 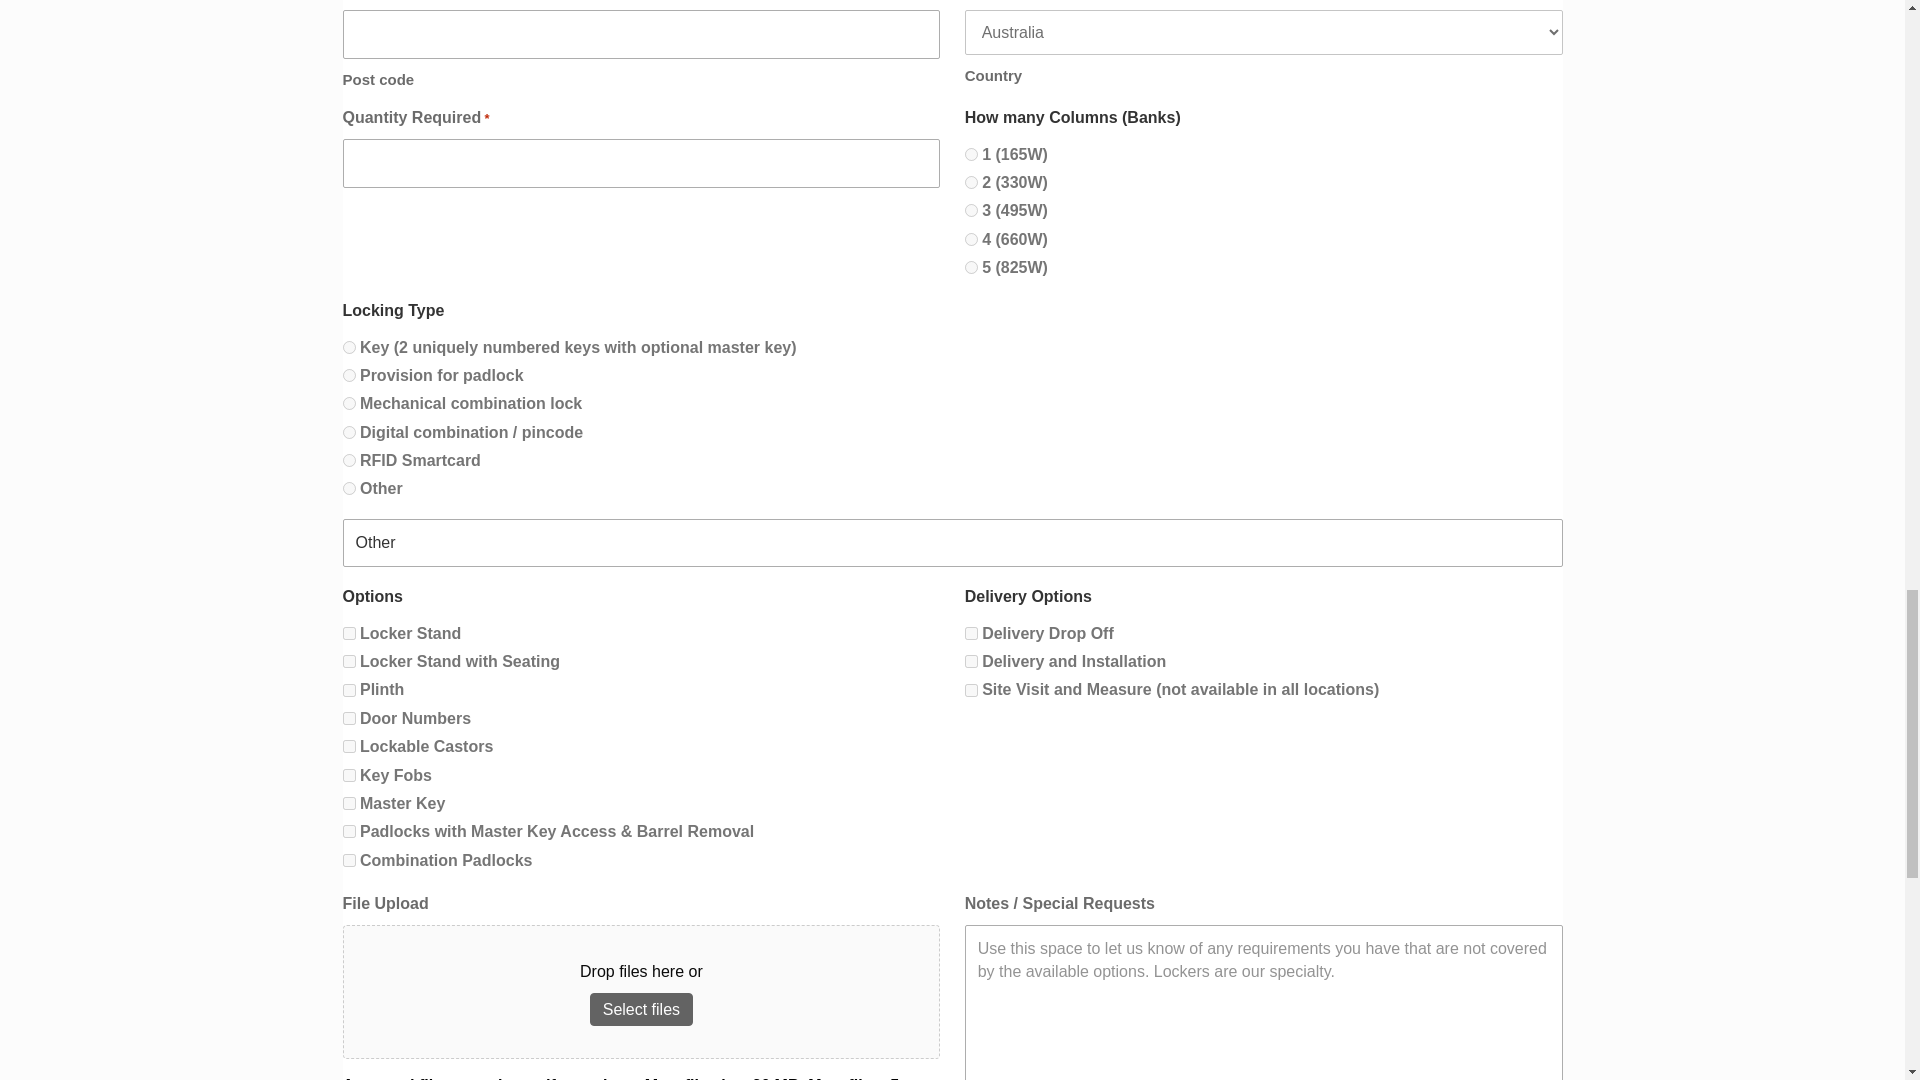 What do you see at coordinates (971, 154) in the screenshot?
I see `200W` at bounding box center [971, 154].